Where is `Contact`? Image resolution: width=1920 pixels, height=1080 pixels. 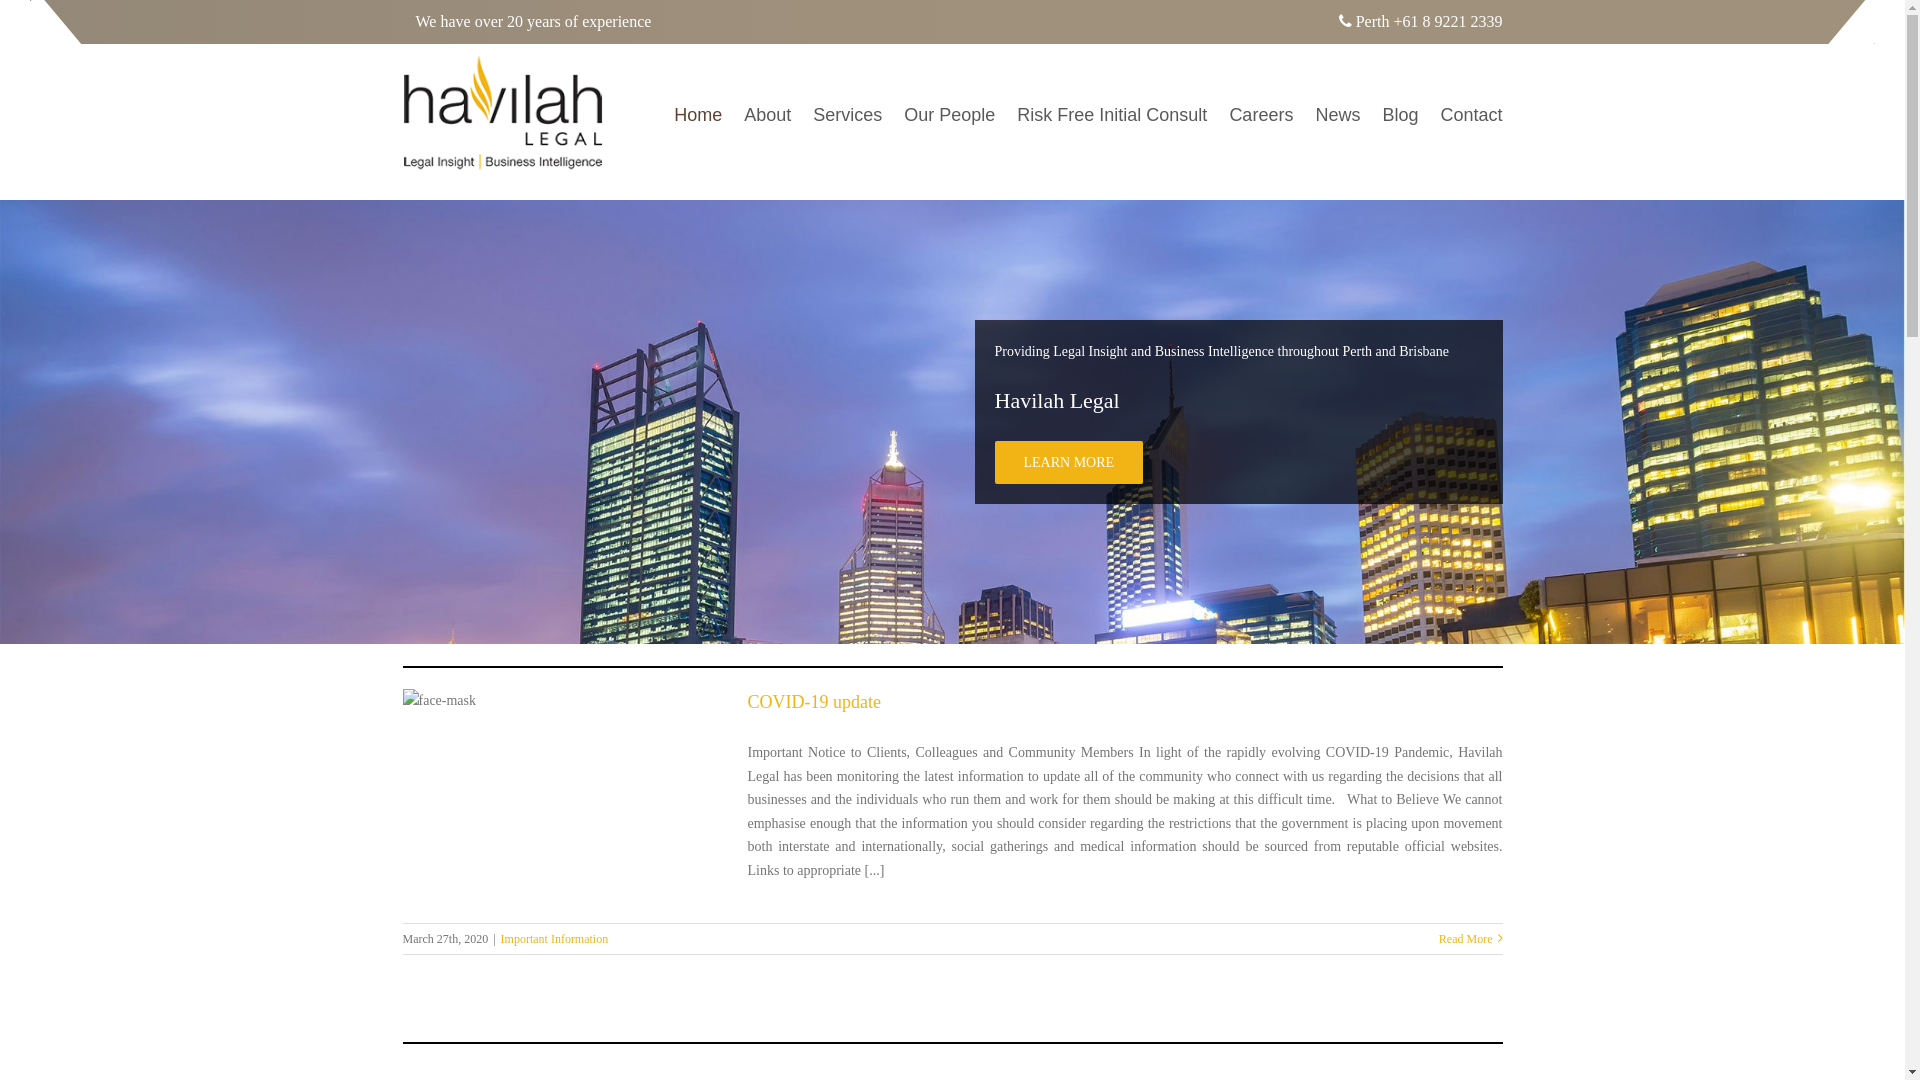
Contact is located at coordinates (1471, 115).